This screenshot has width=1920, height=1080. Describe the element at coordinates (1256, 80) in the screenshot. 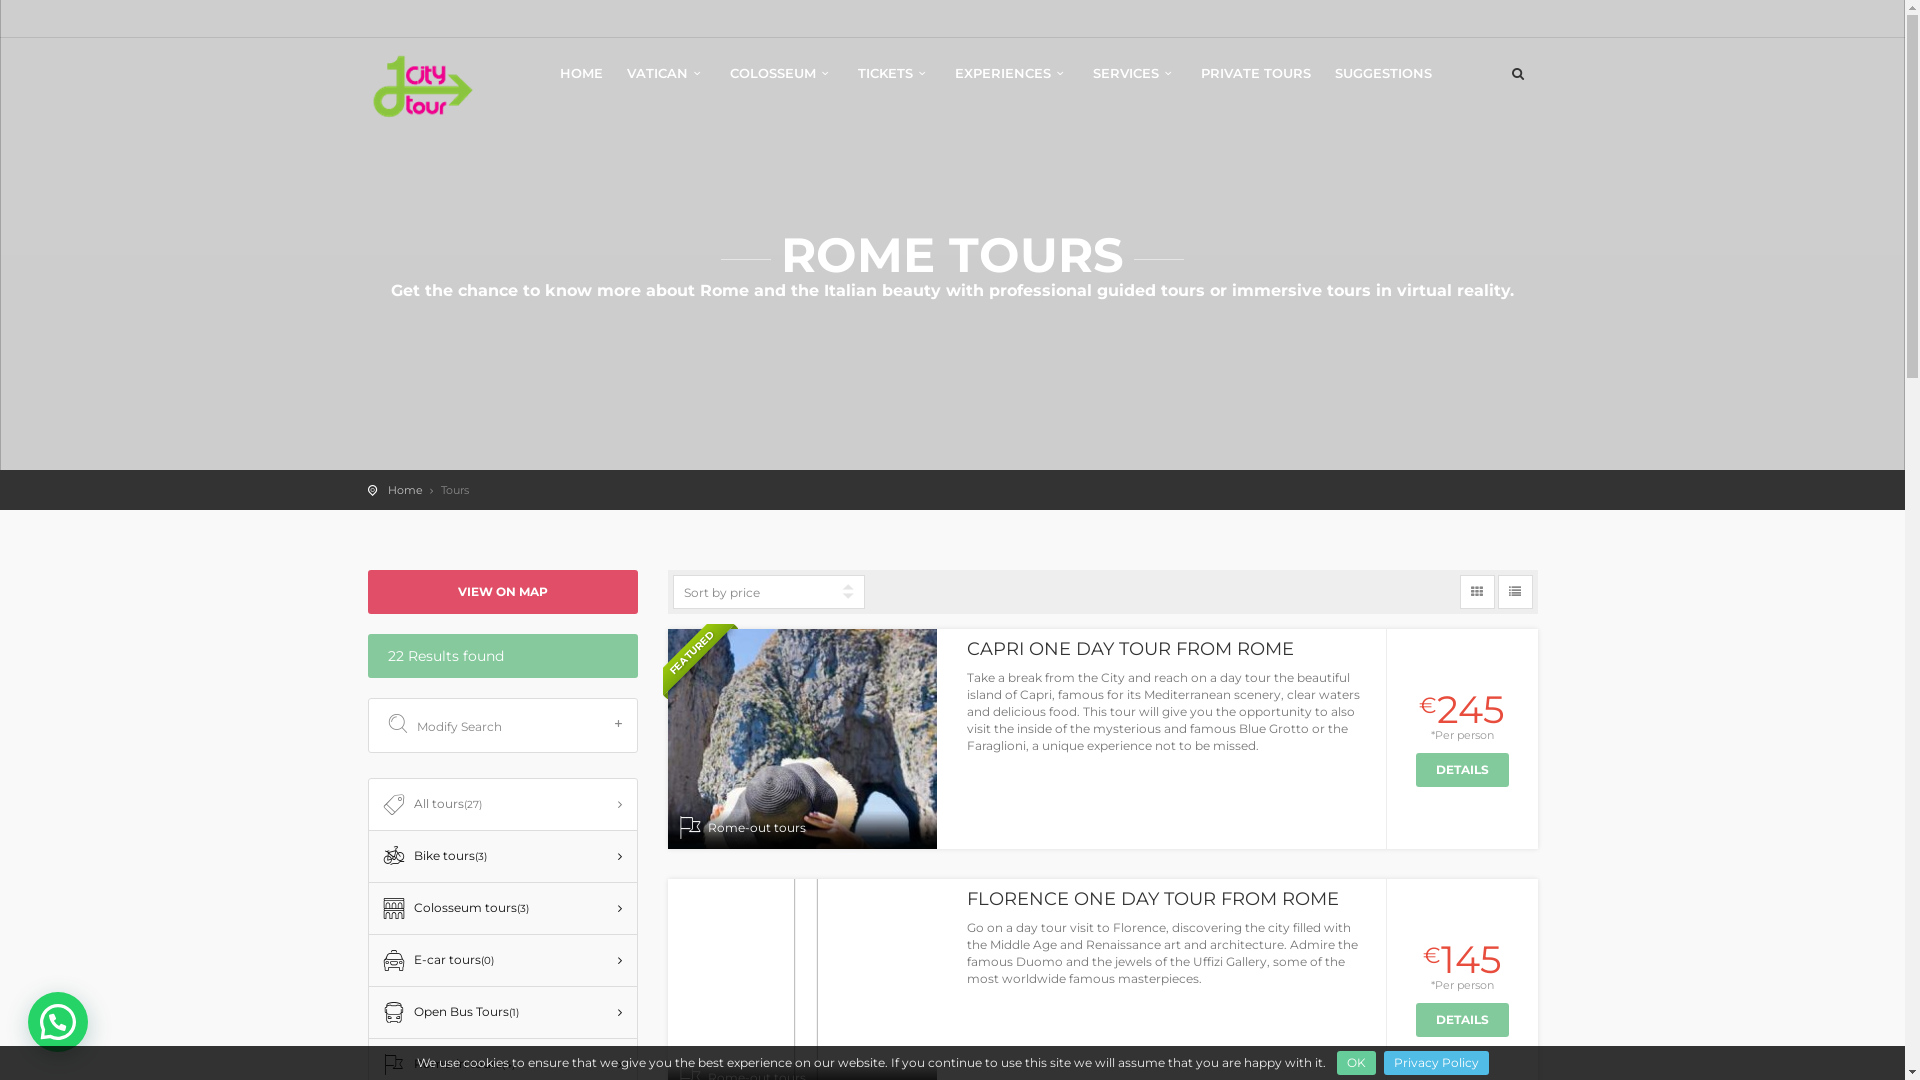

I see `PRIVATE TOURS` at that location.